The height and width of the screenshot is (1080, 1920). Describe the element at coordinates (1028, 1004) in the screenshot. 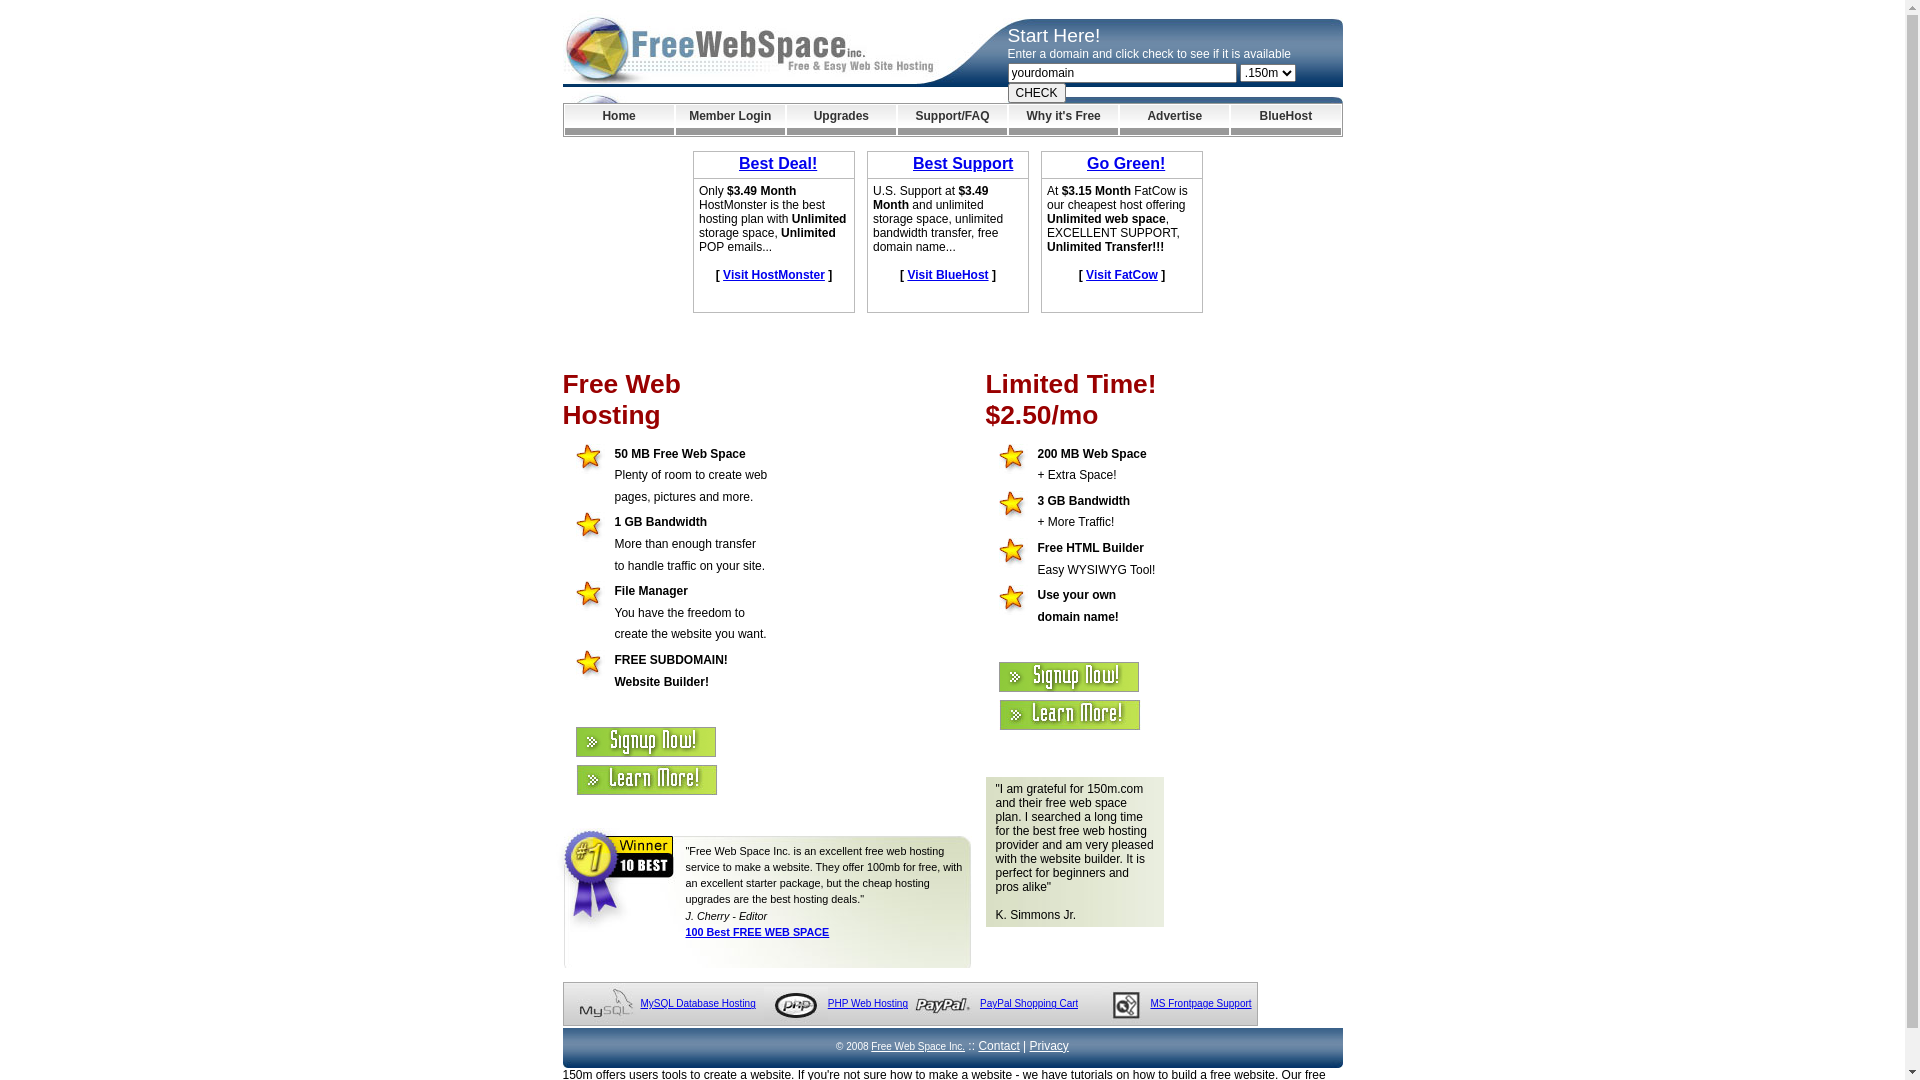

I see `PayPal Shopping Cart` at that location.